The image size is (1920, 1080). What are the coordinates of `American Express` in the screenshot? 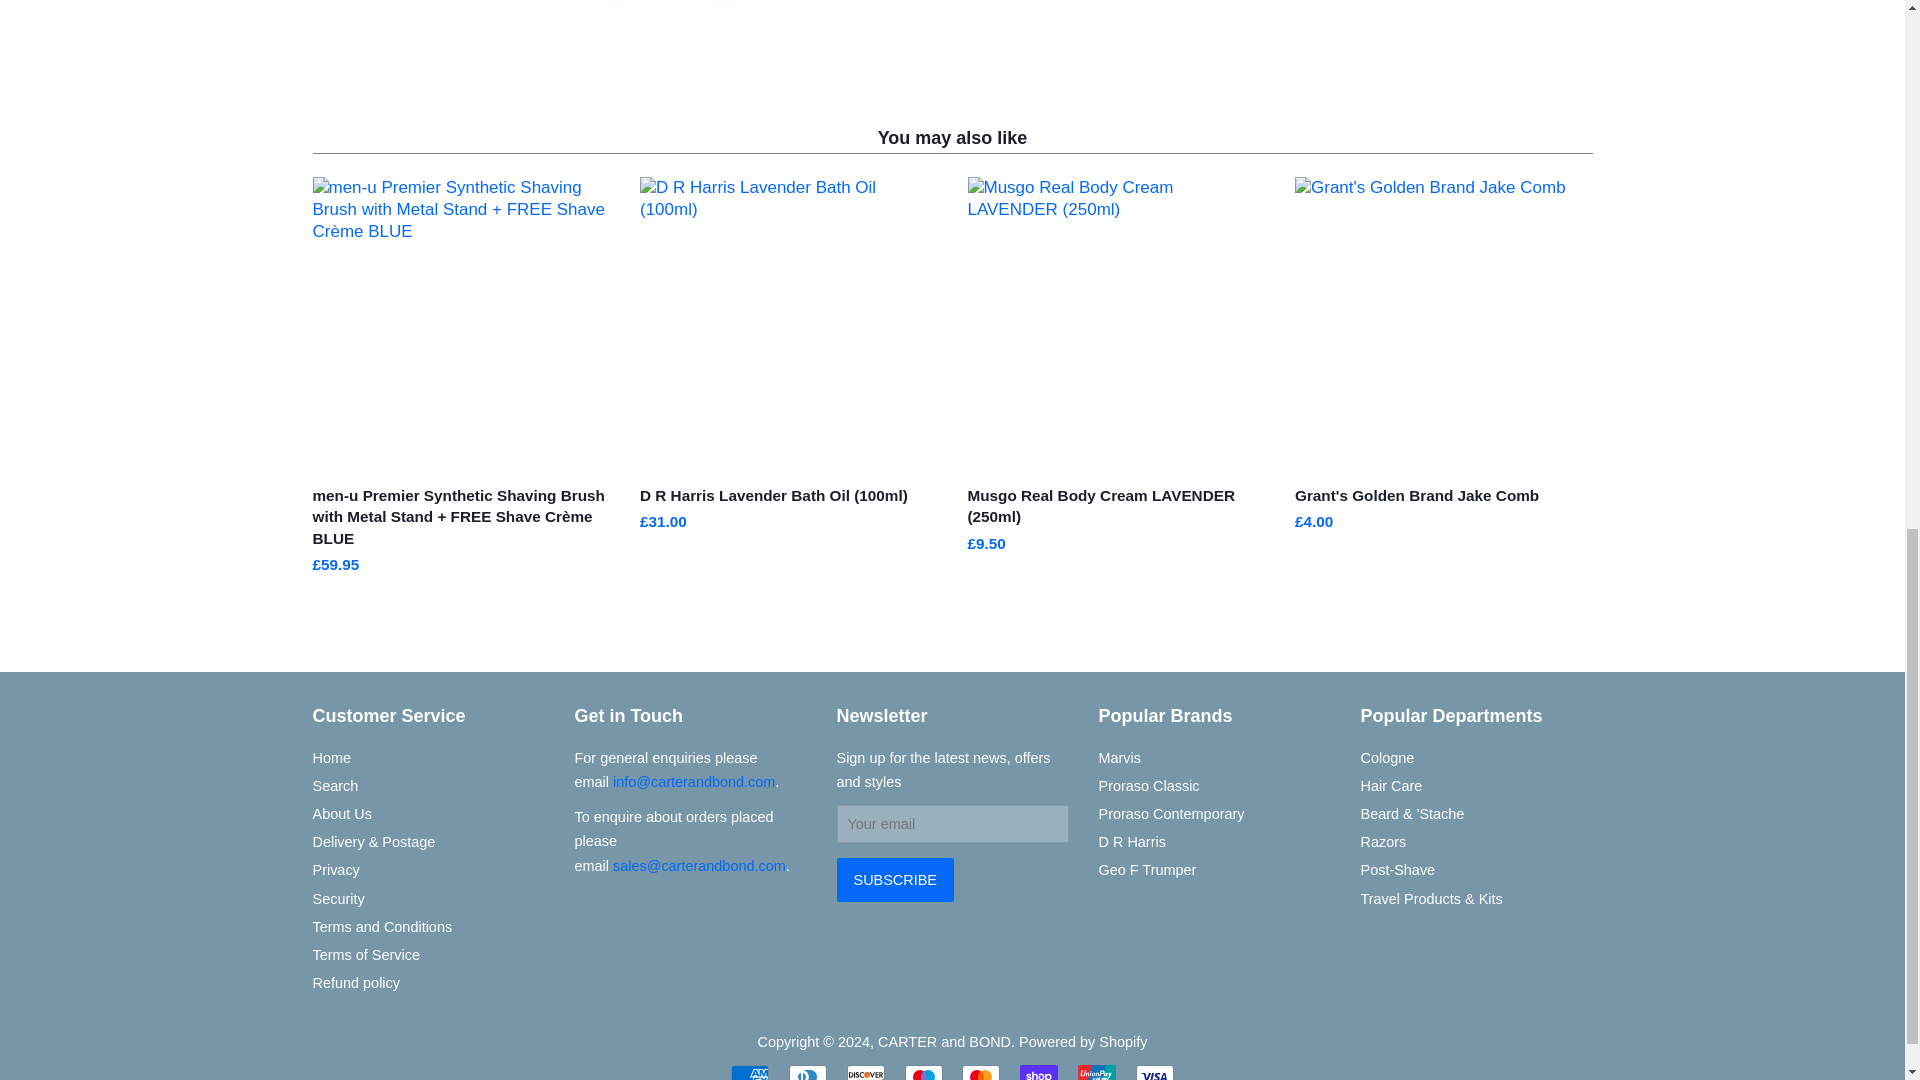 It's located at (750, 1072).